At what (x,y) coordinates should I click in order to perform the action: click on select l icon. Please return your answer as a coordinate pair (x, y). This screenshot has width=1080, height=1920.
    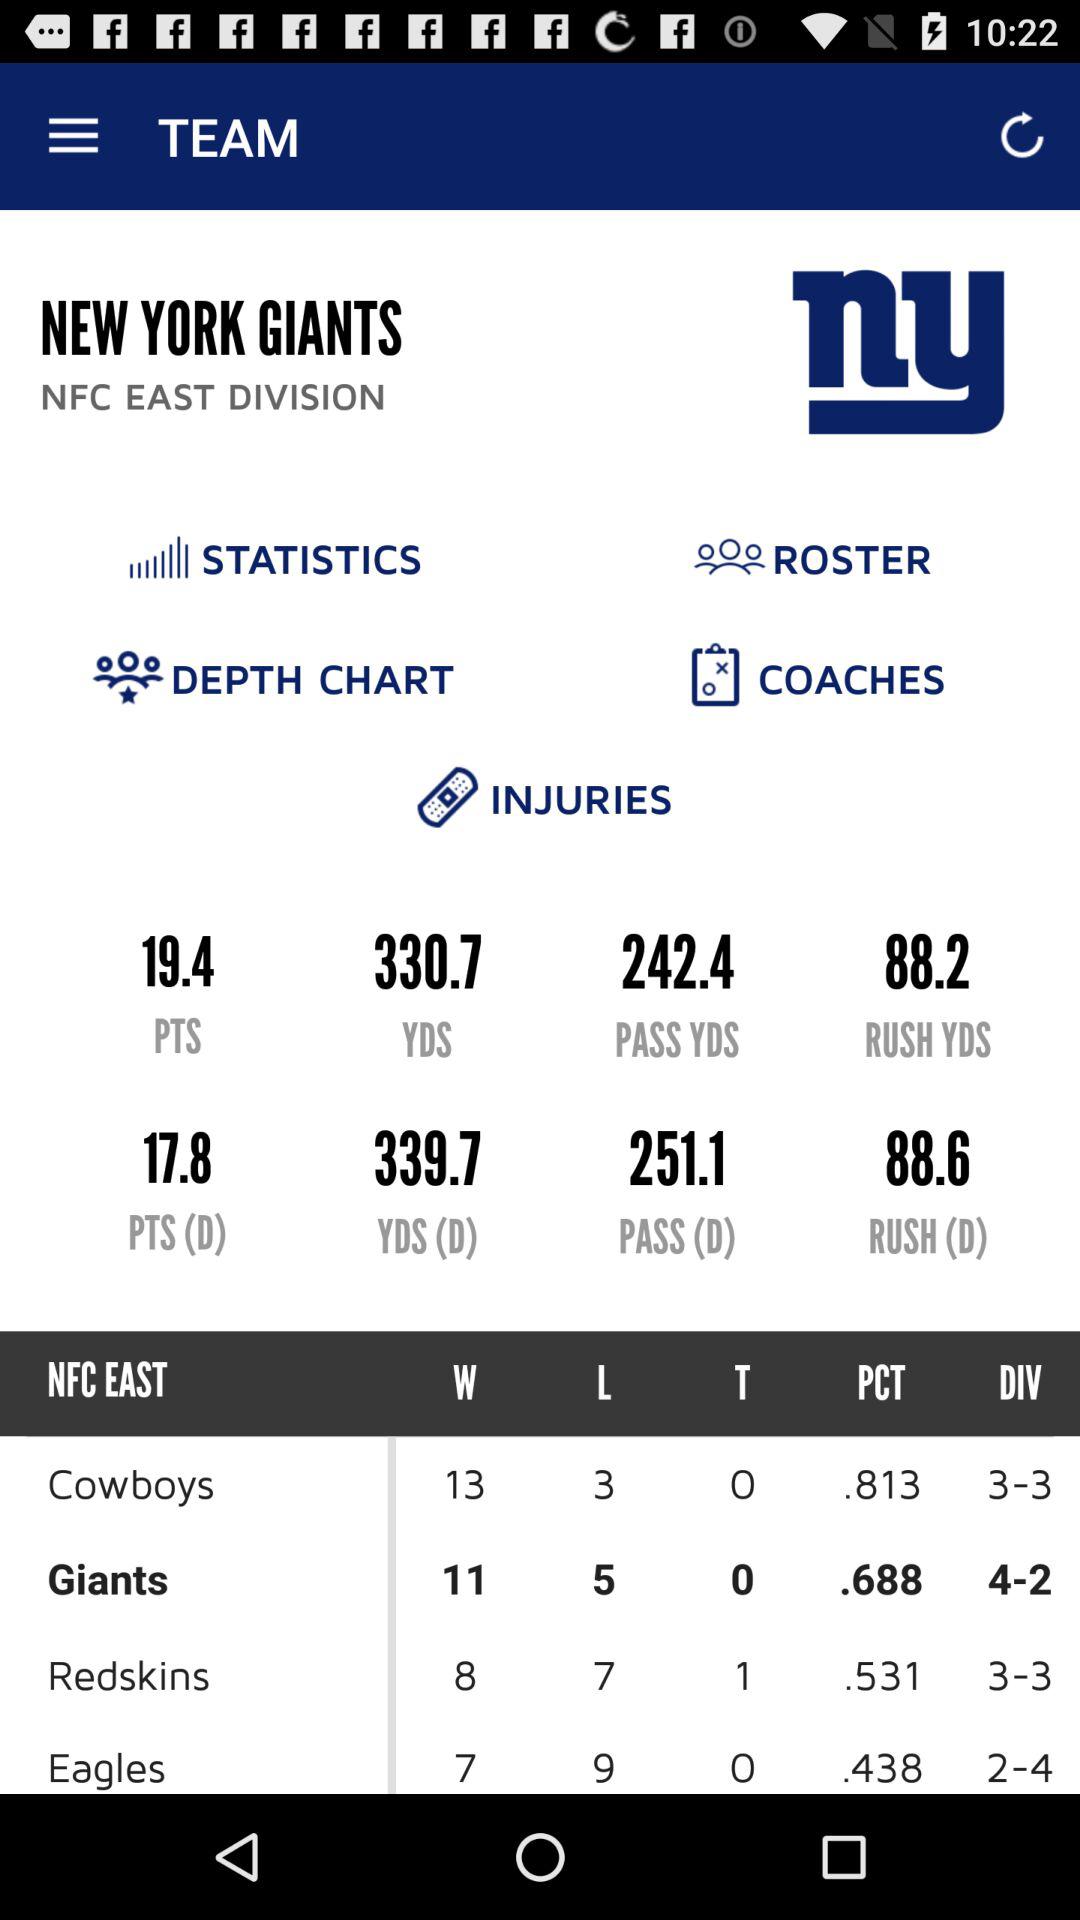
    Looking at the image, I should click on (604, 1384).